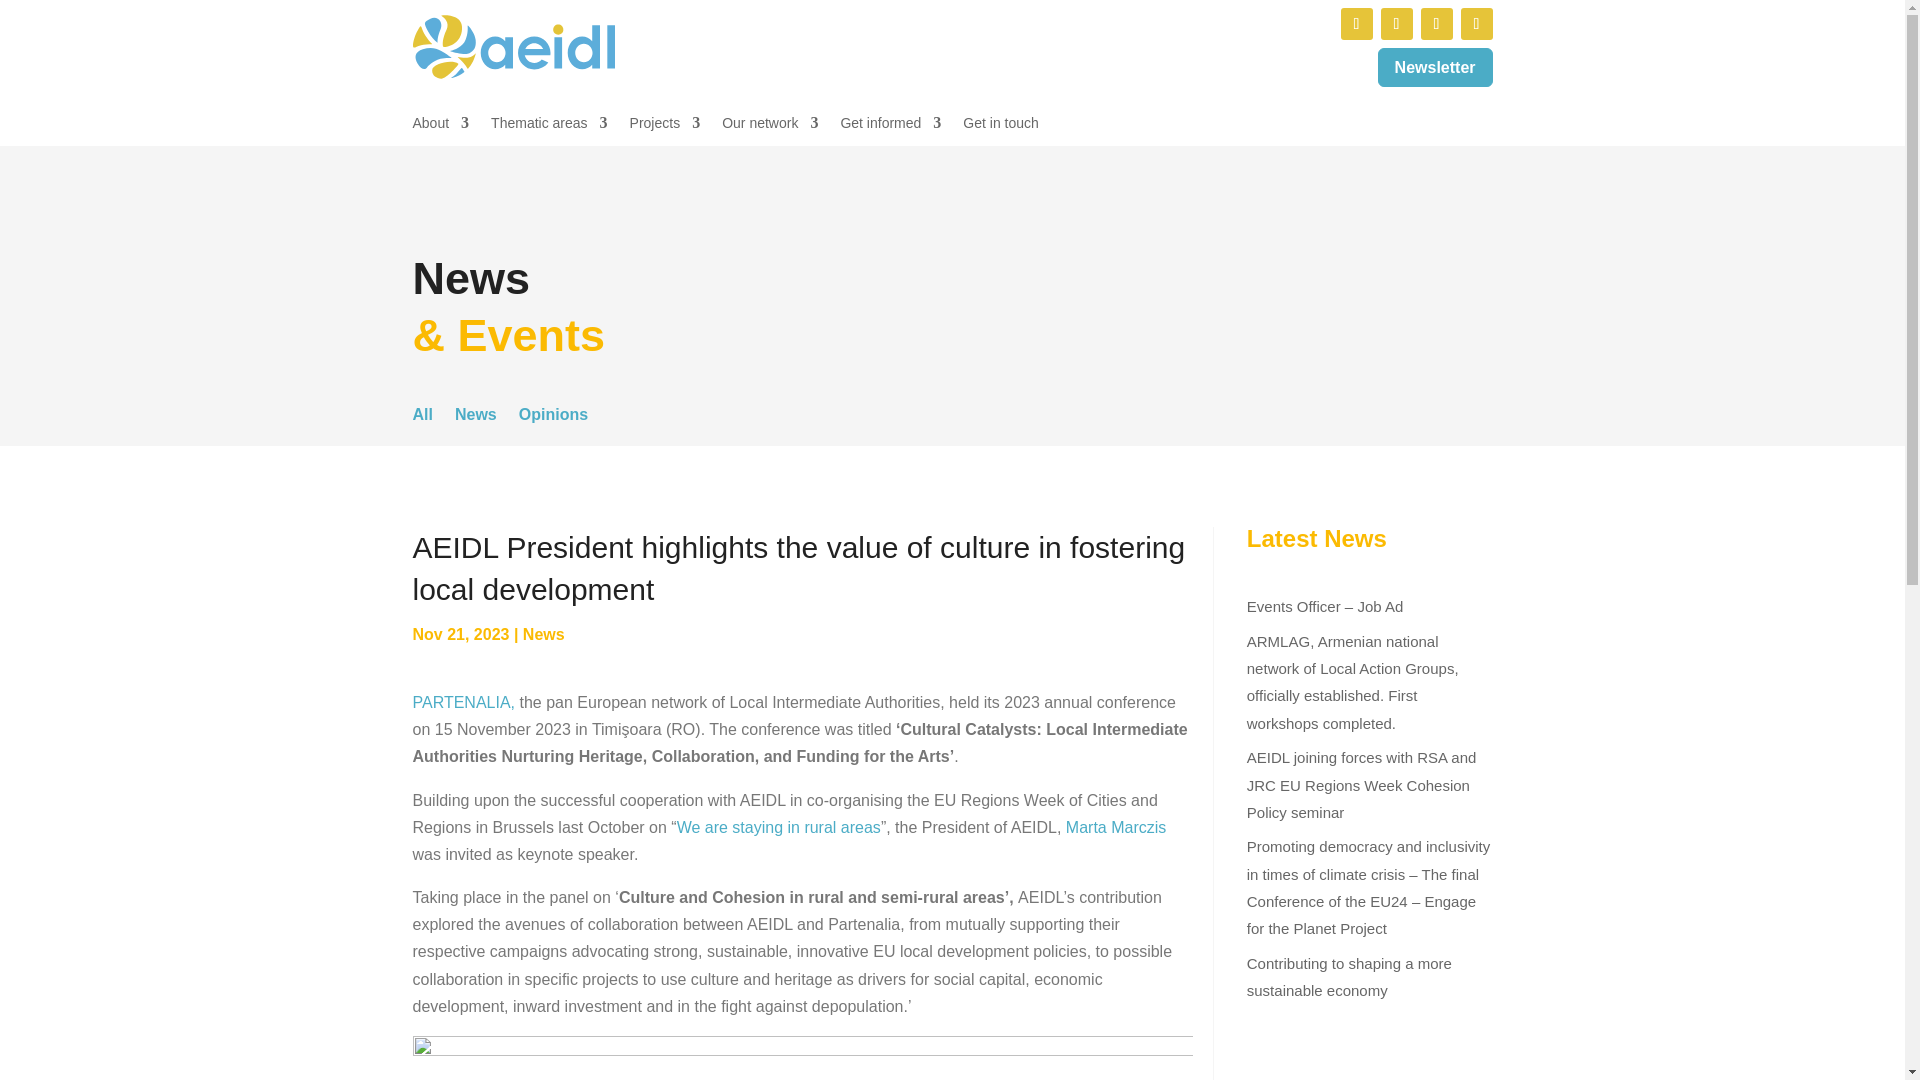 The height and width of the screenshot is (1080, 1920). Describe the element at coordinates (1356, 23) in the screenshot. I see `Follow on LinkedIn` at that location.